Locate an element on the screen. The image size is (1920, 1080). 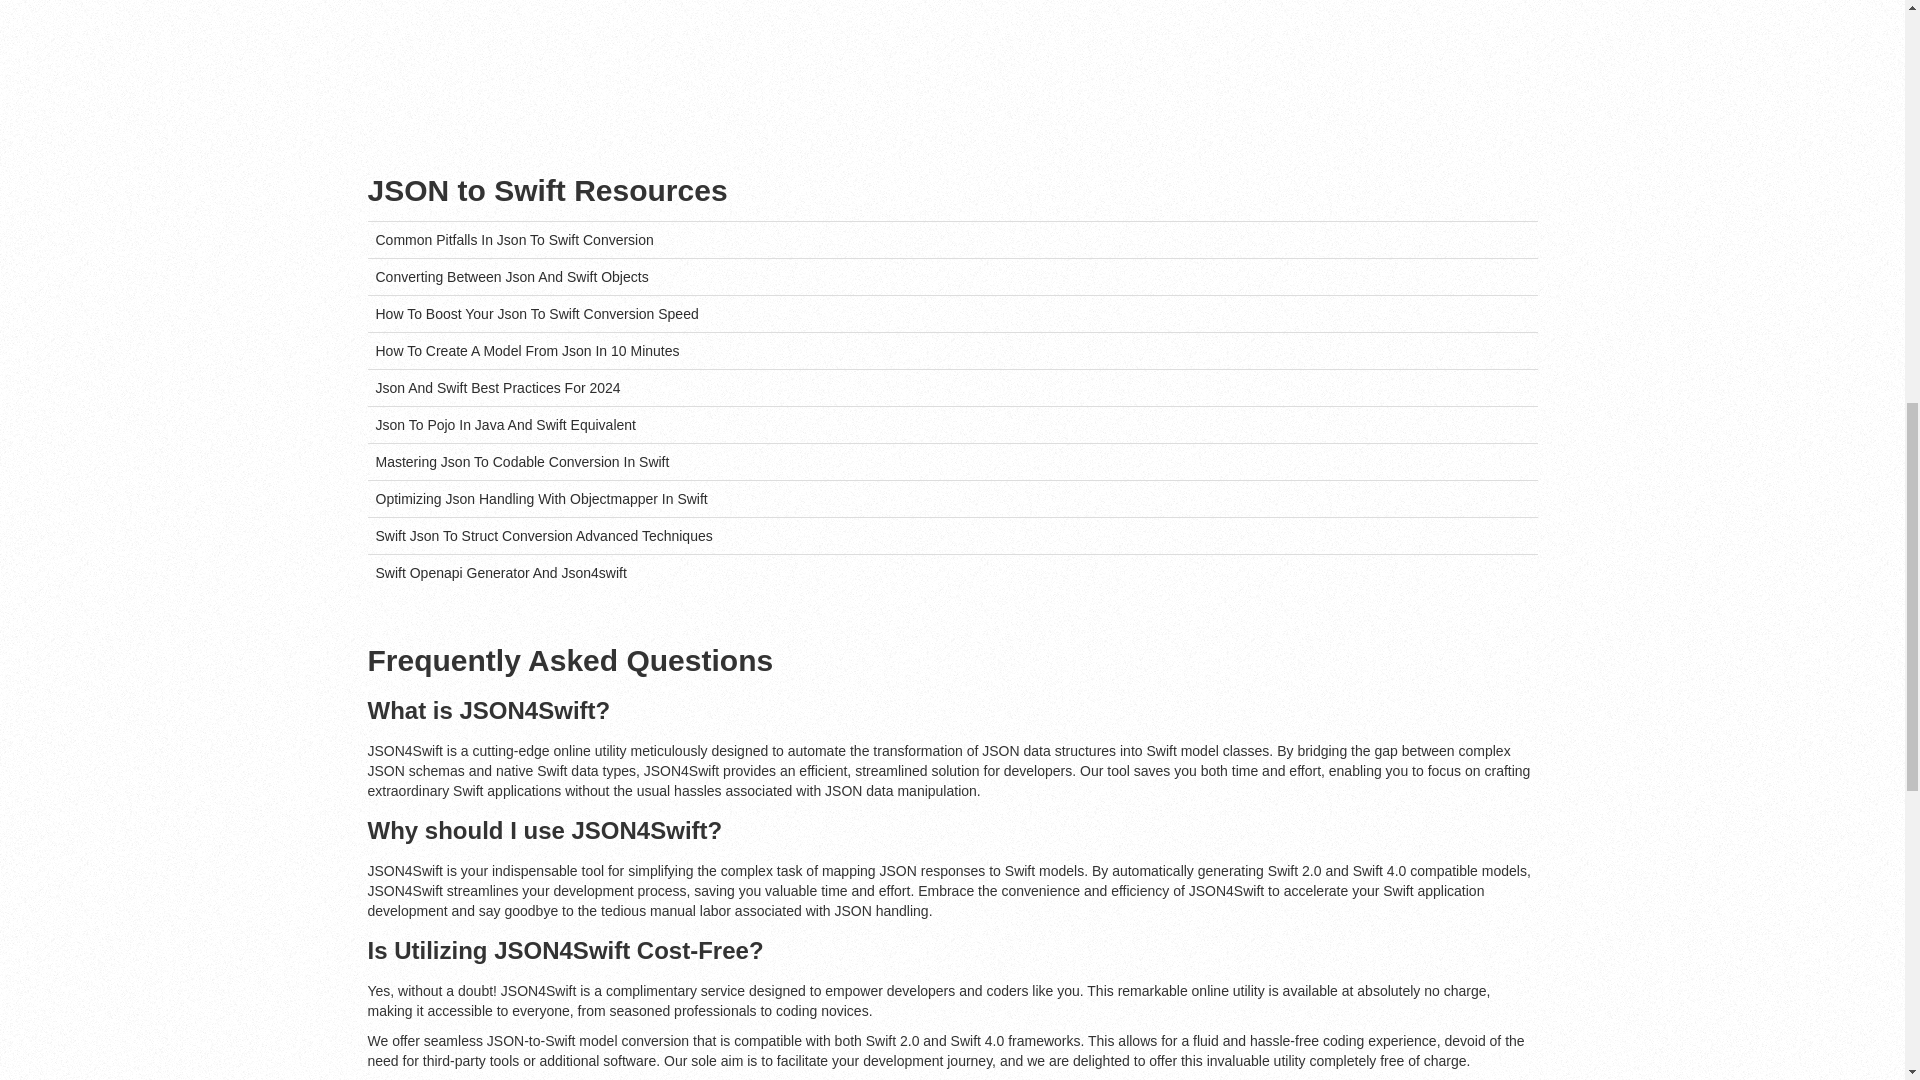
Optimizing Json Handling With Objectmapper In Swift is located at coordinates (542, 498).